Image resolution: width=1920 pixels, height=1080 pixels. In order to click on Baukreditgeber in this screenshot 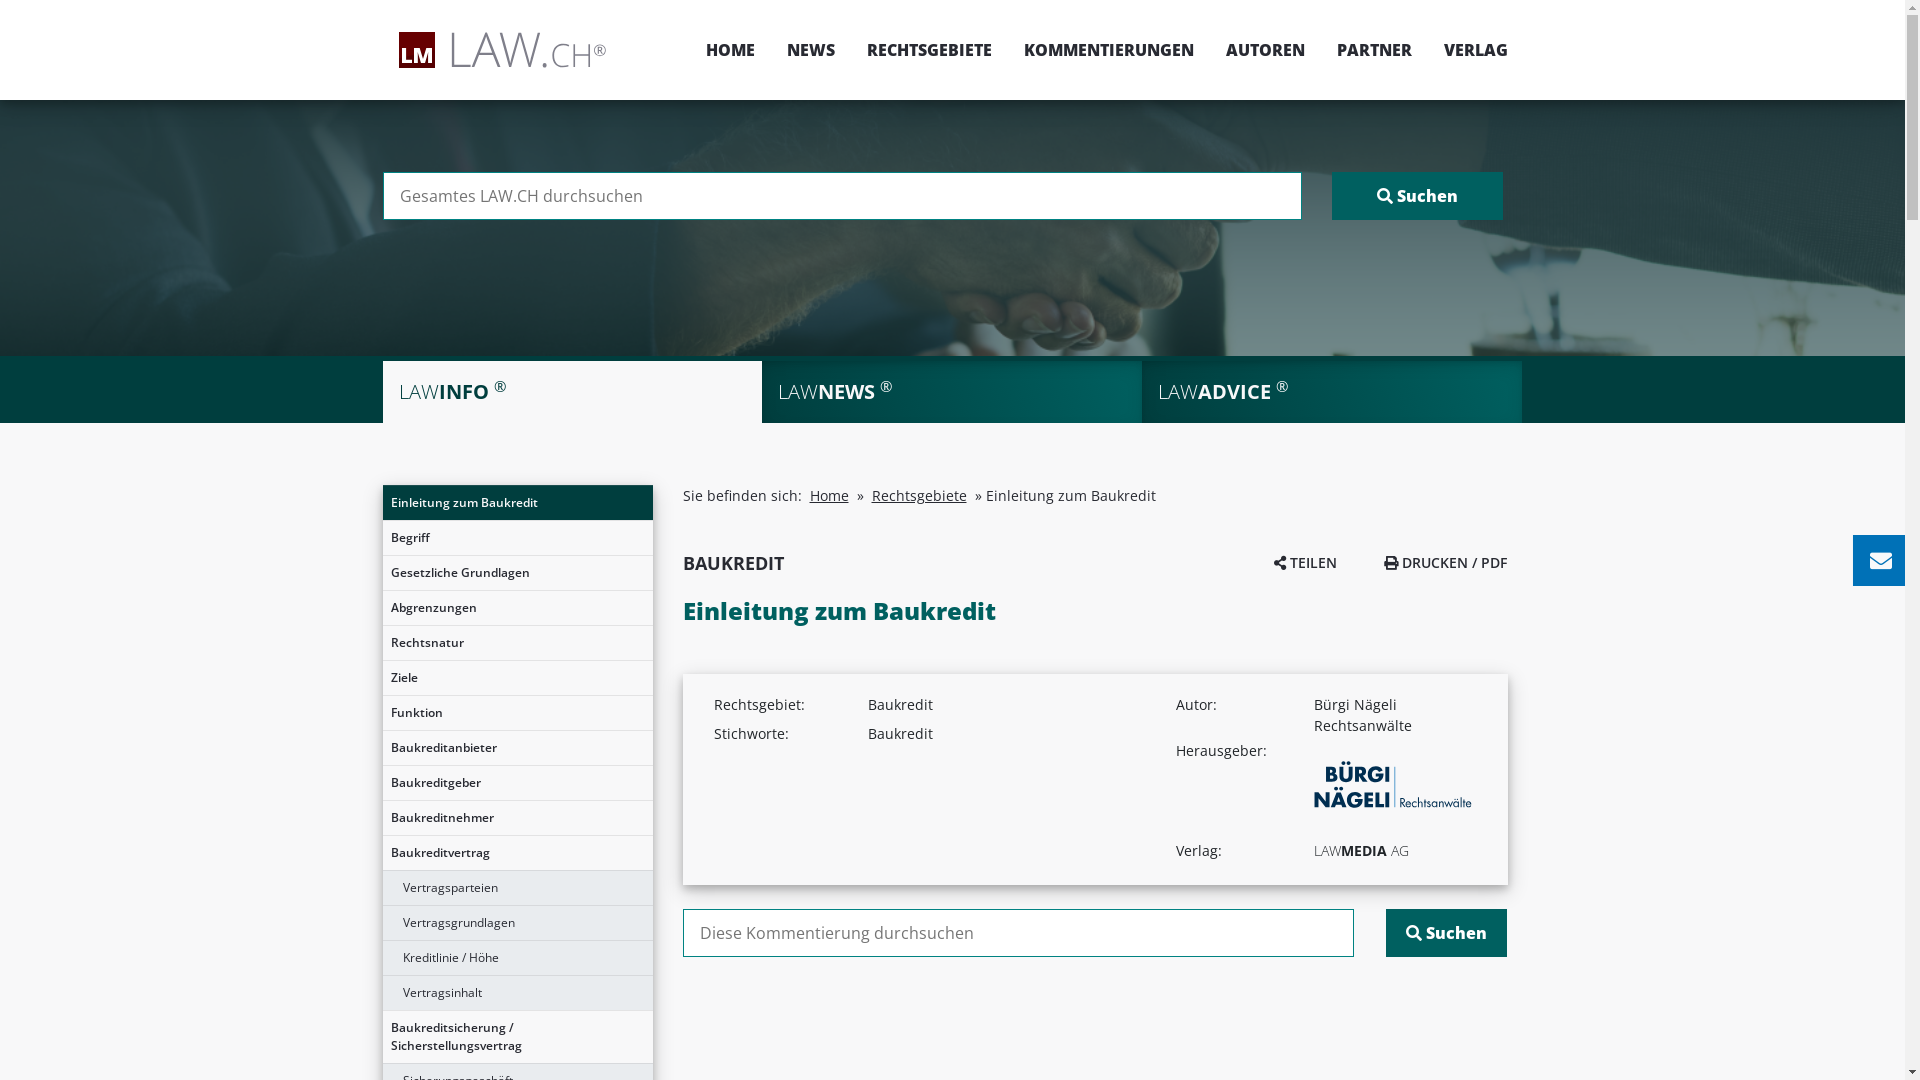, I will do `click(517, 783)`.